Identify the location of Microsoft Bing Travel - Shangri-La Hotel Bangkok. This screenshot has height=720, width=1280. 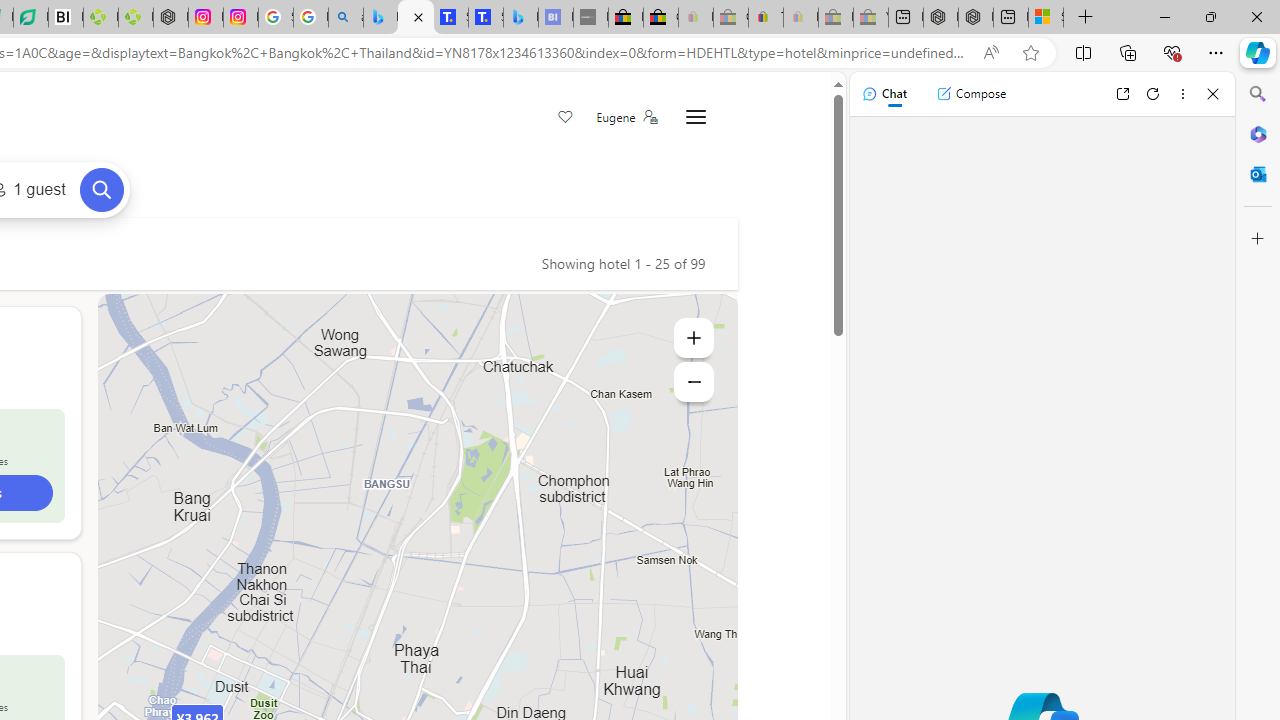
(520, 18).